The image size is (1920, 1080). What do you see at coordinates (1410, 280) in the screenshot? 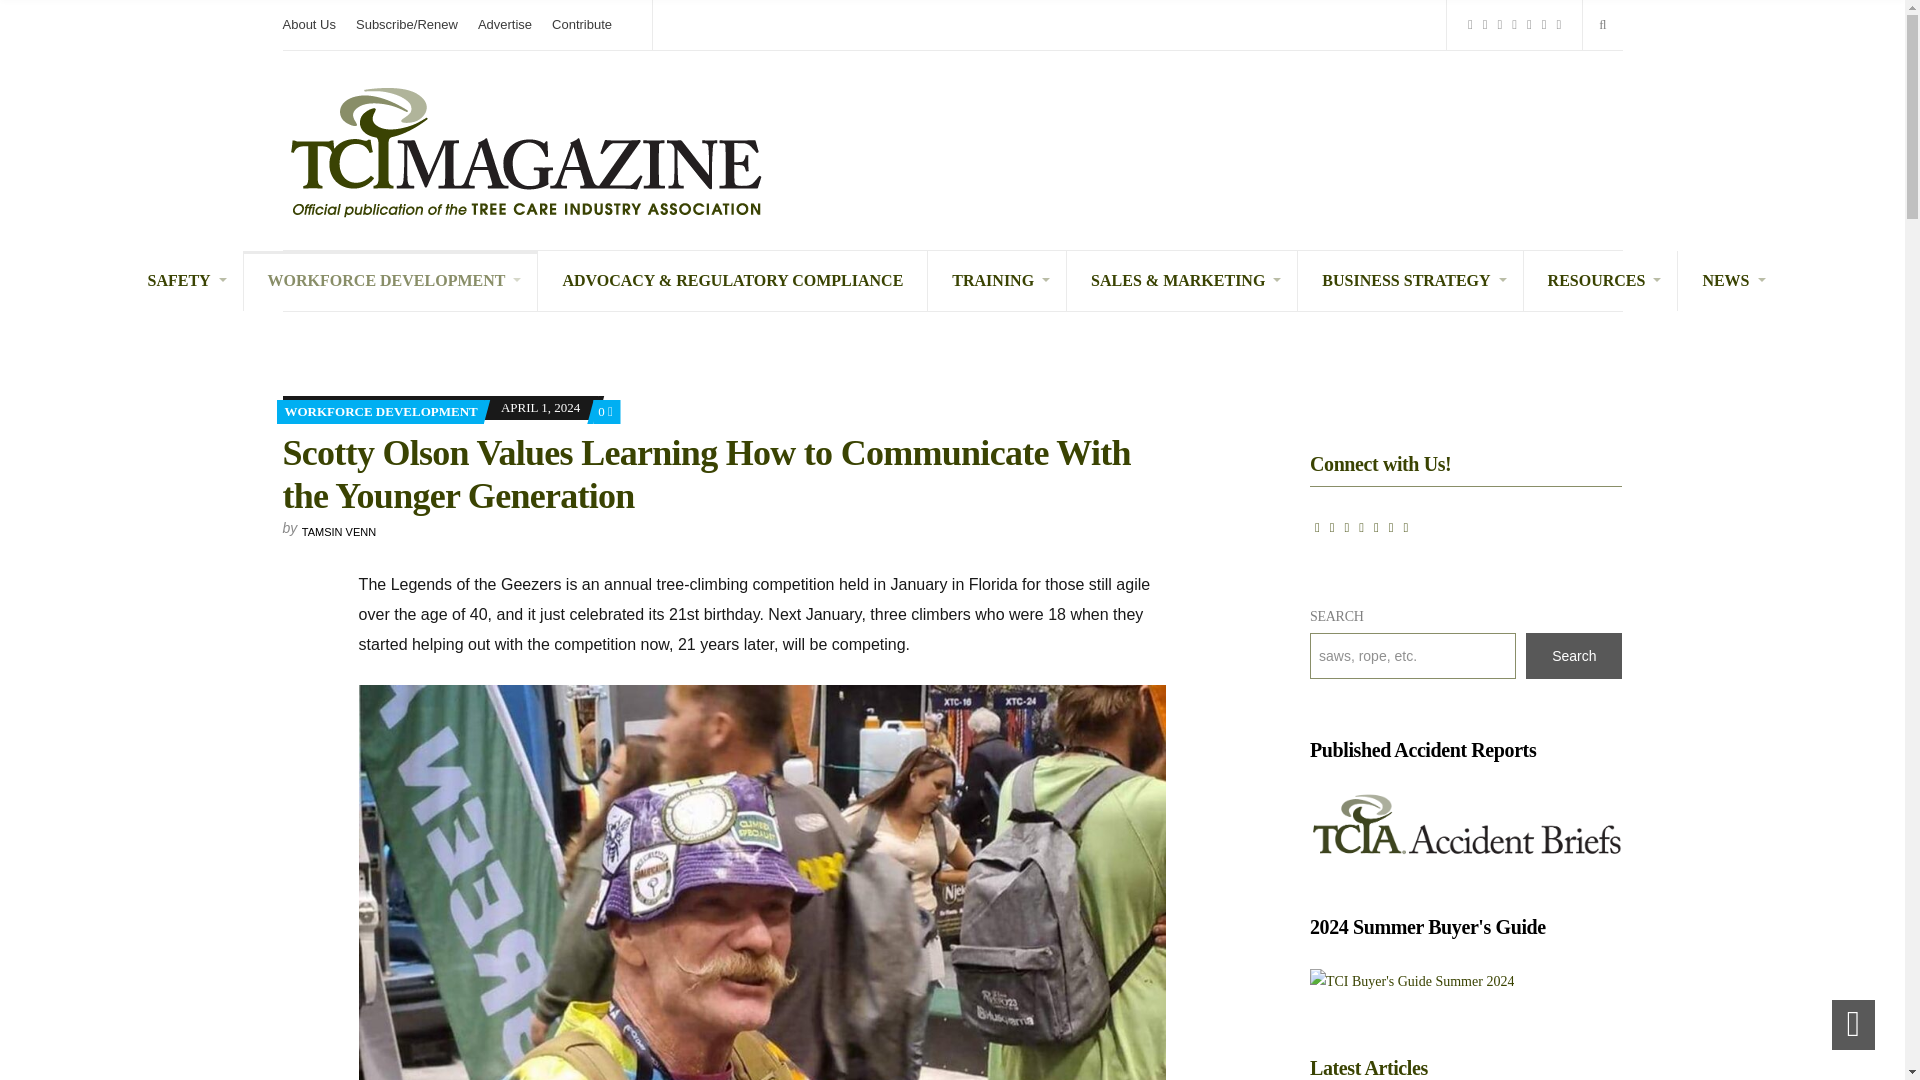
I see `BUSINESS STRATEGY` at bounding box center [1410, 280].